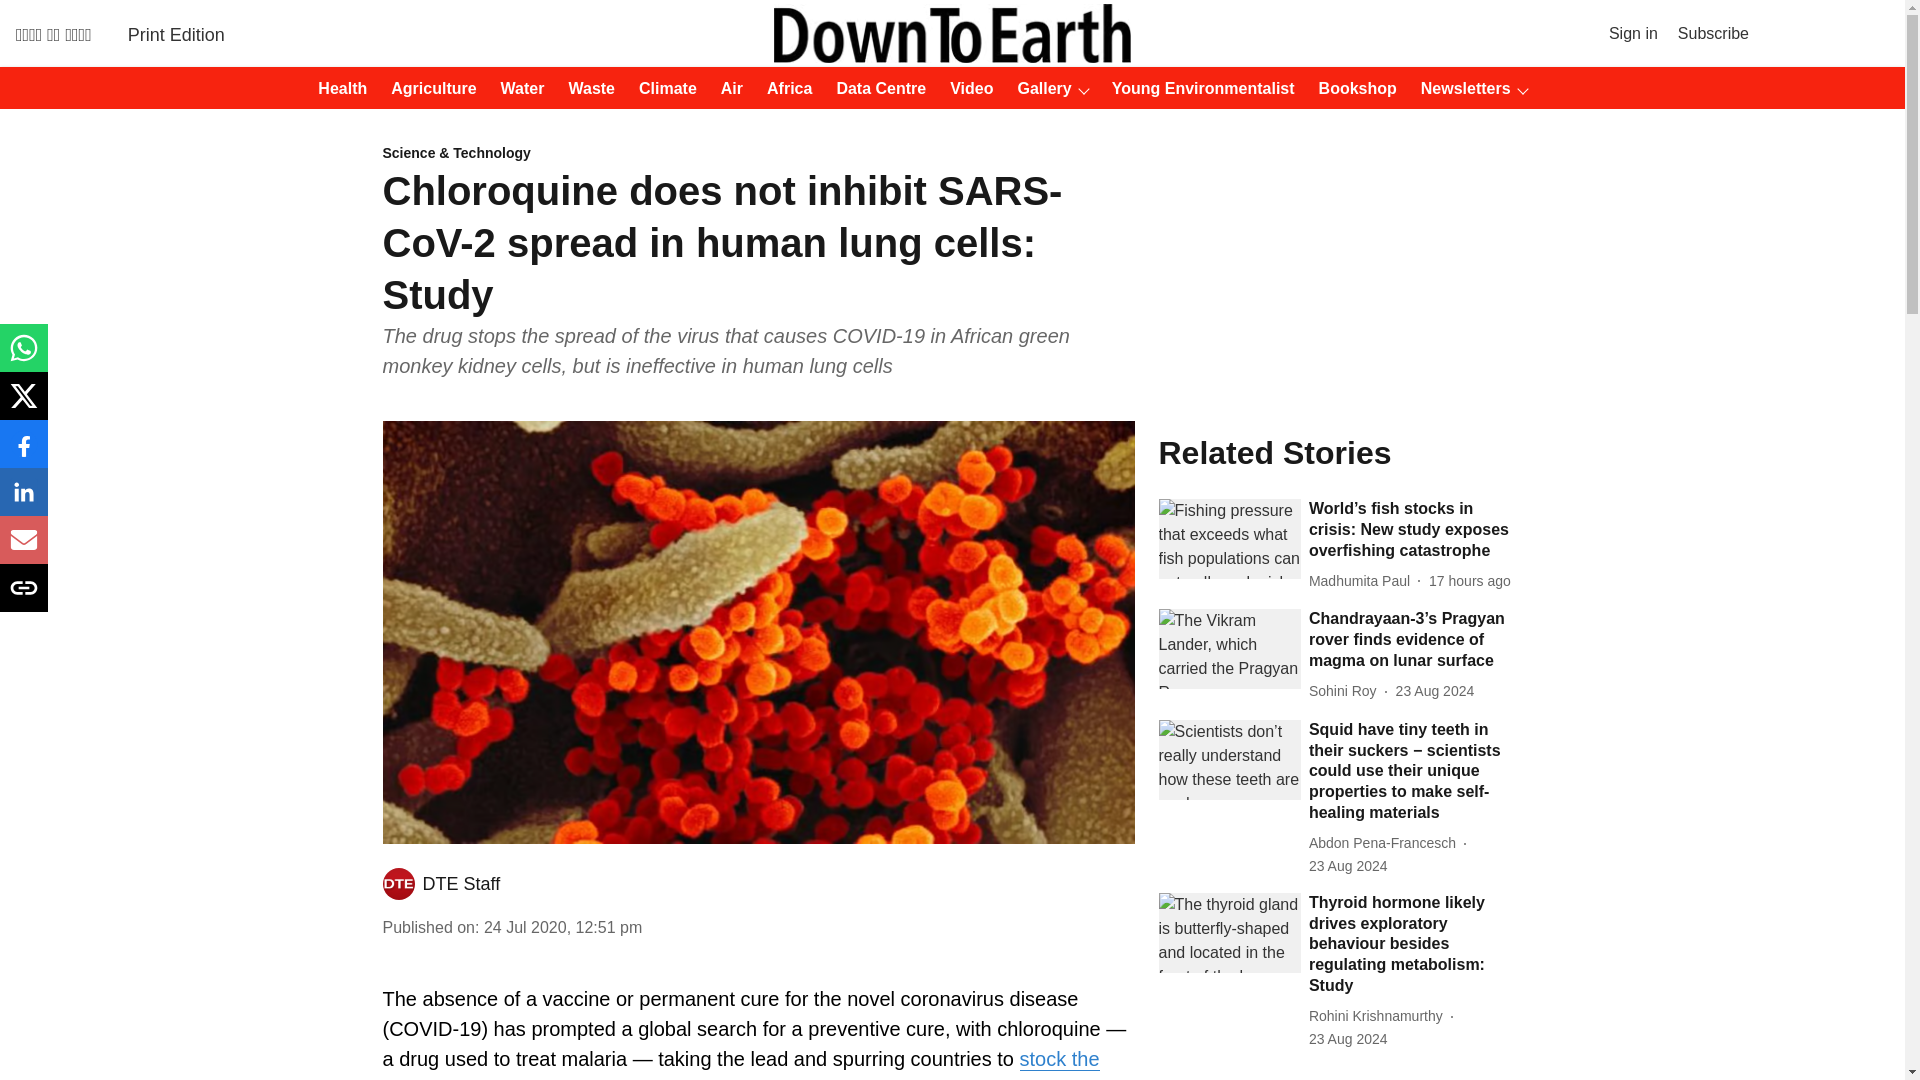  I want to click on Water, so click(517, 89).